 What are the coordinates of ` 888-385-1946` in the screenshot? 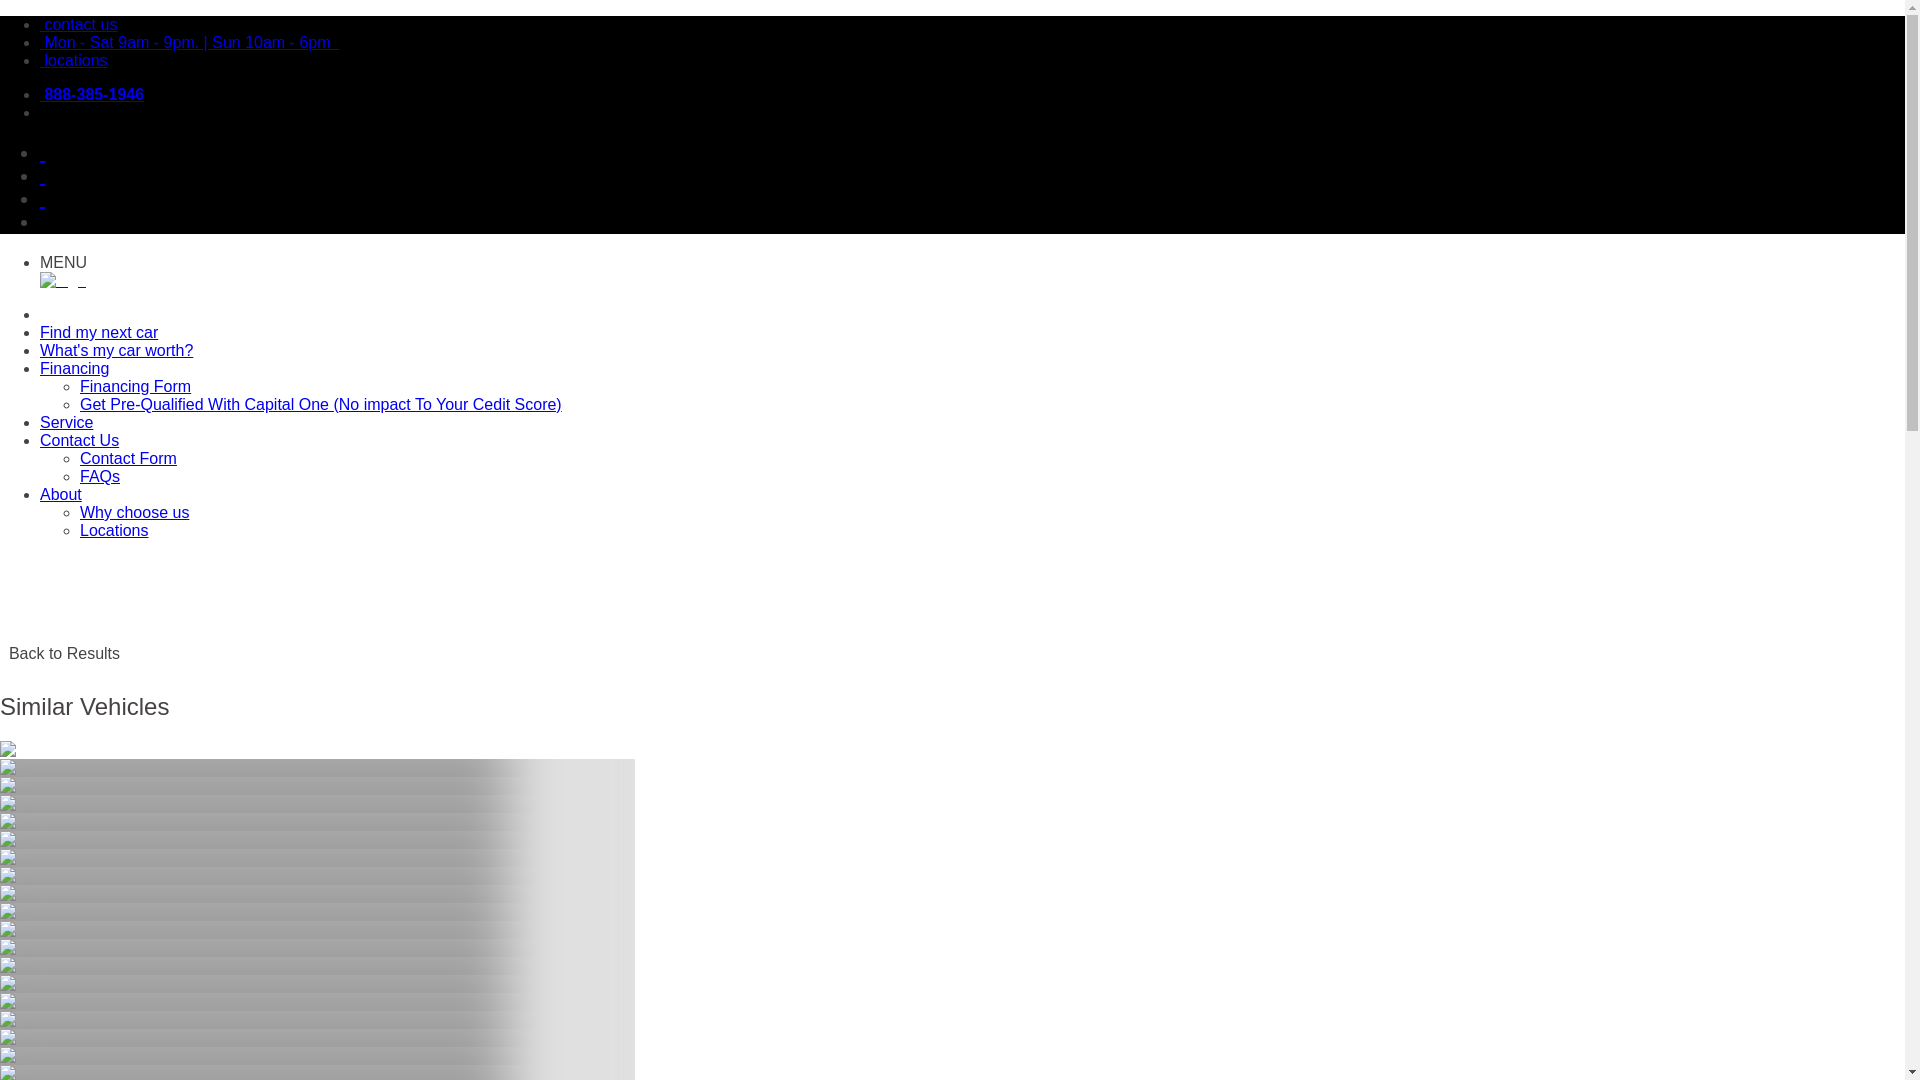 It's located at (92, 94).